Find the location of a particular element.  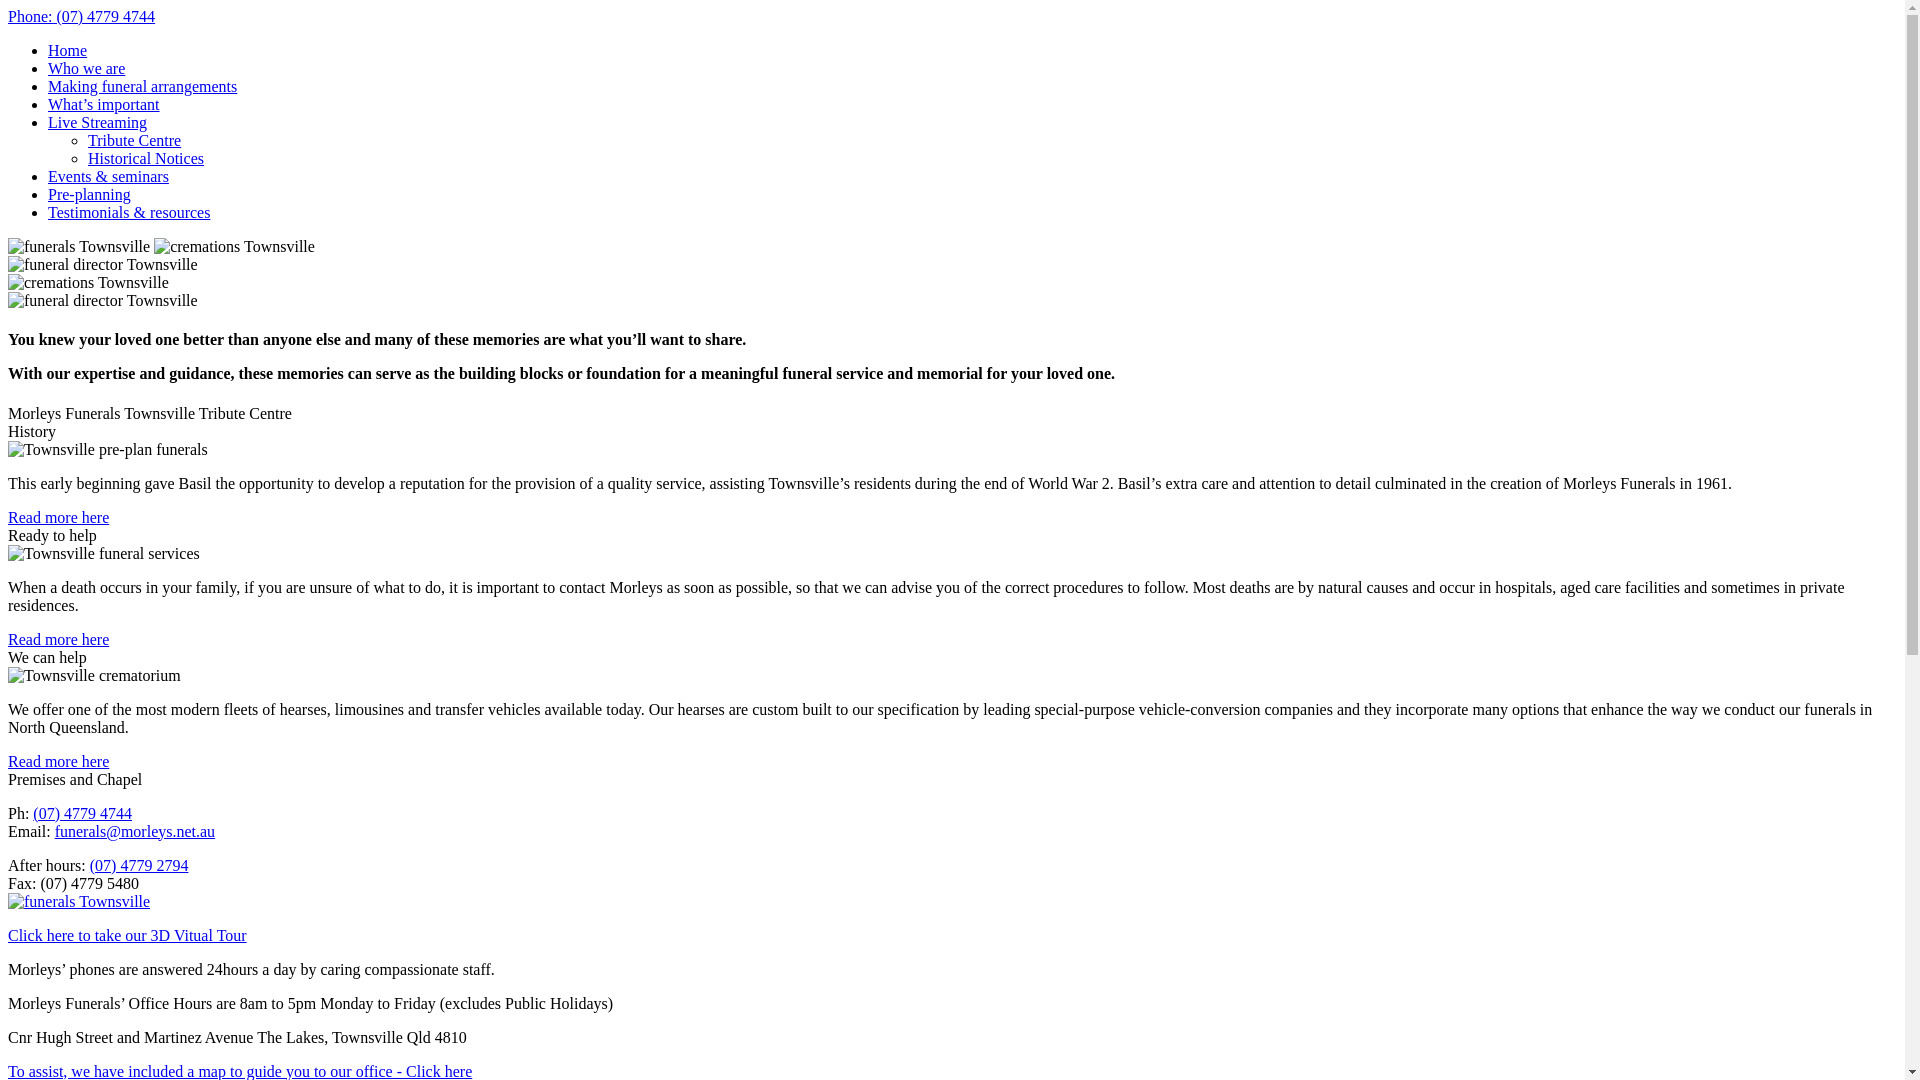

Live Streaming is located at coordinates (98, 122).